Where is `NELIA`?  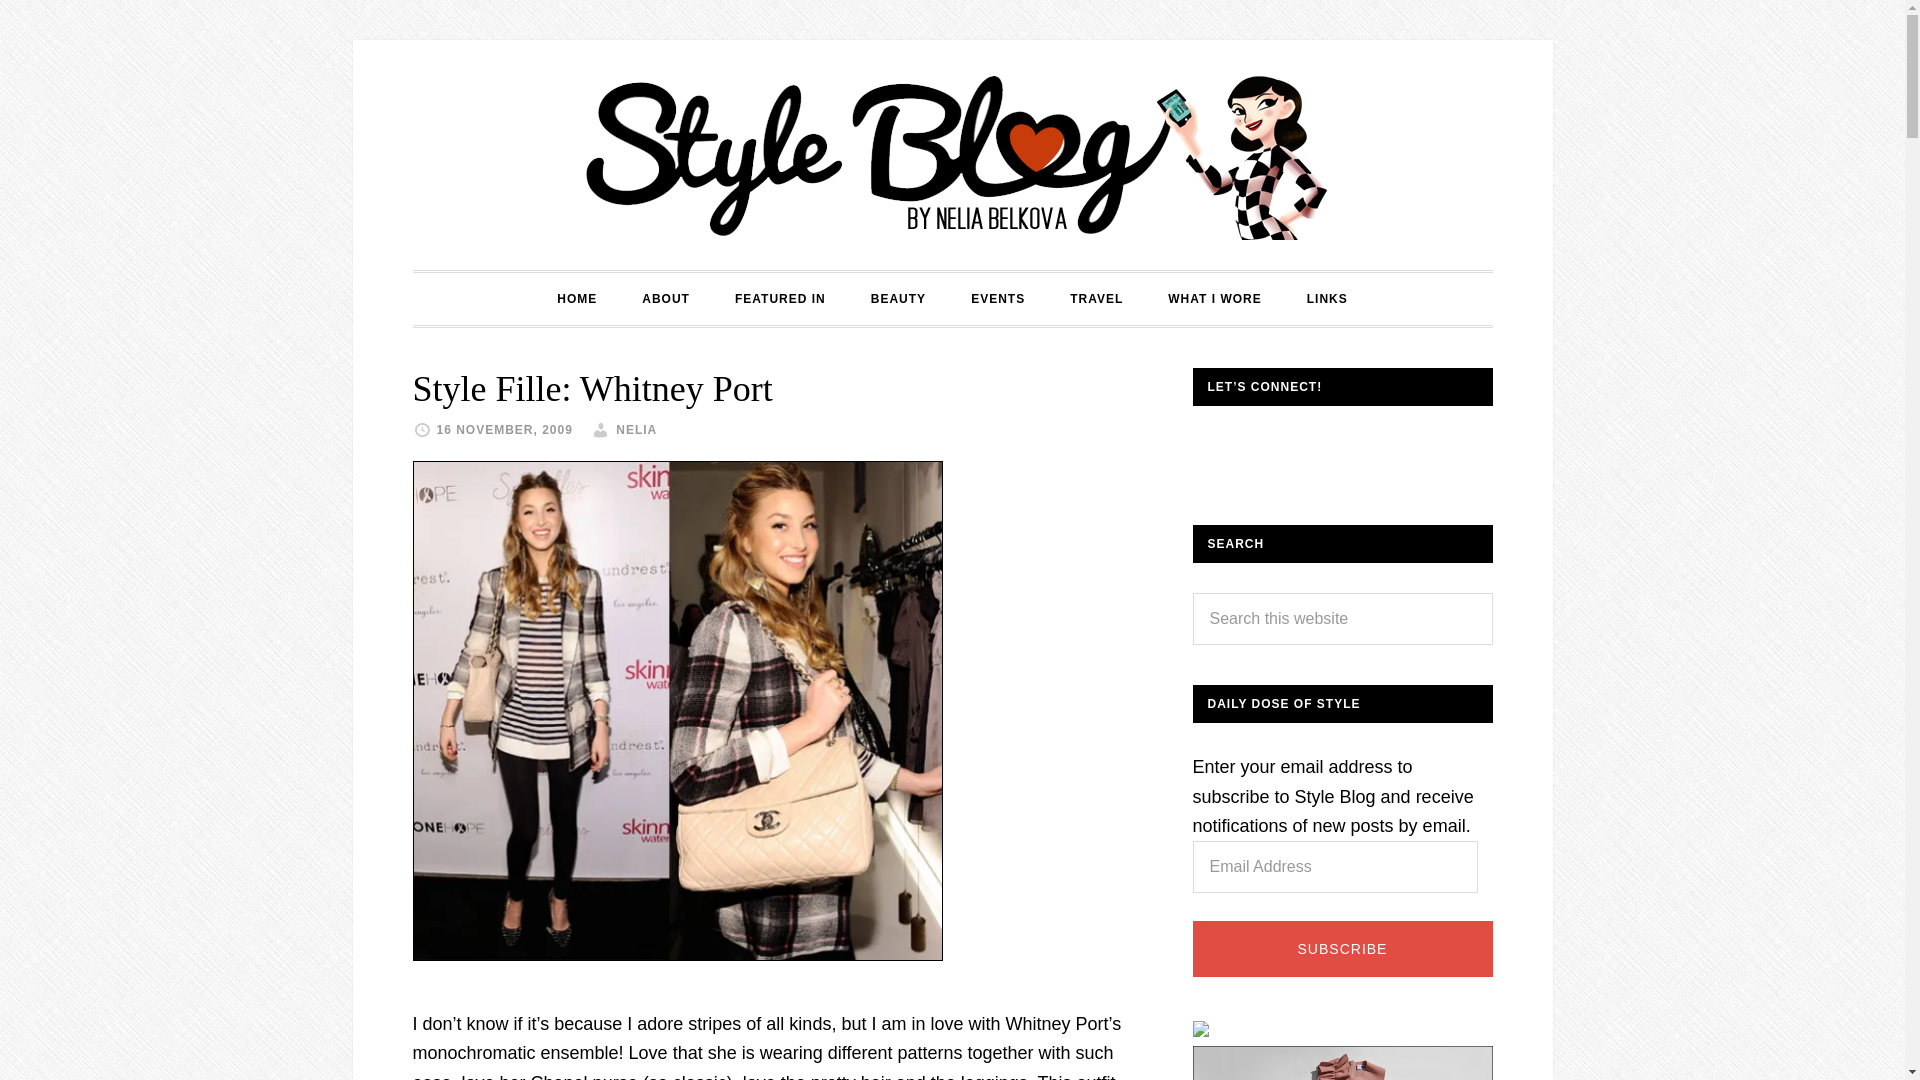 NELIA is located at coordinates (636, 430).